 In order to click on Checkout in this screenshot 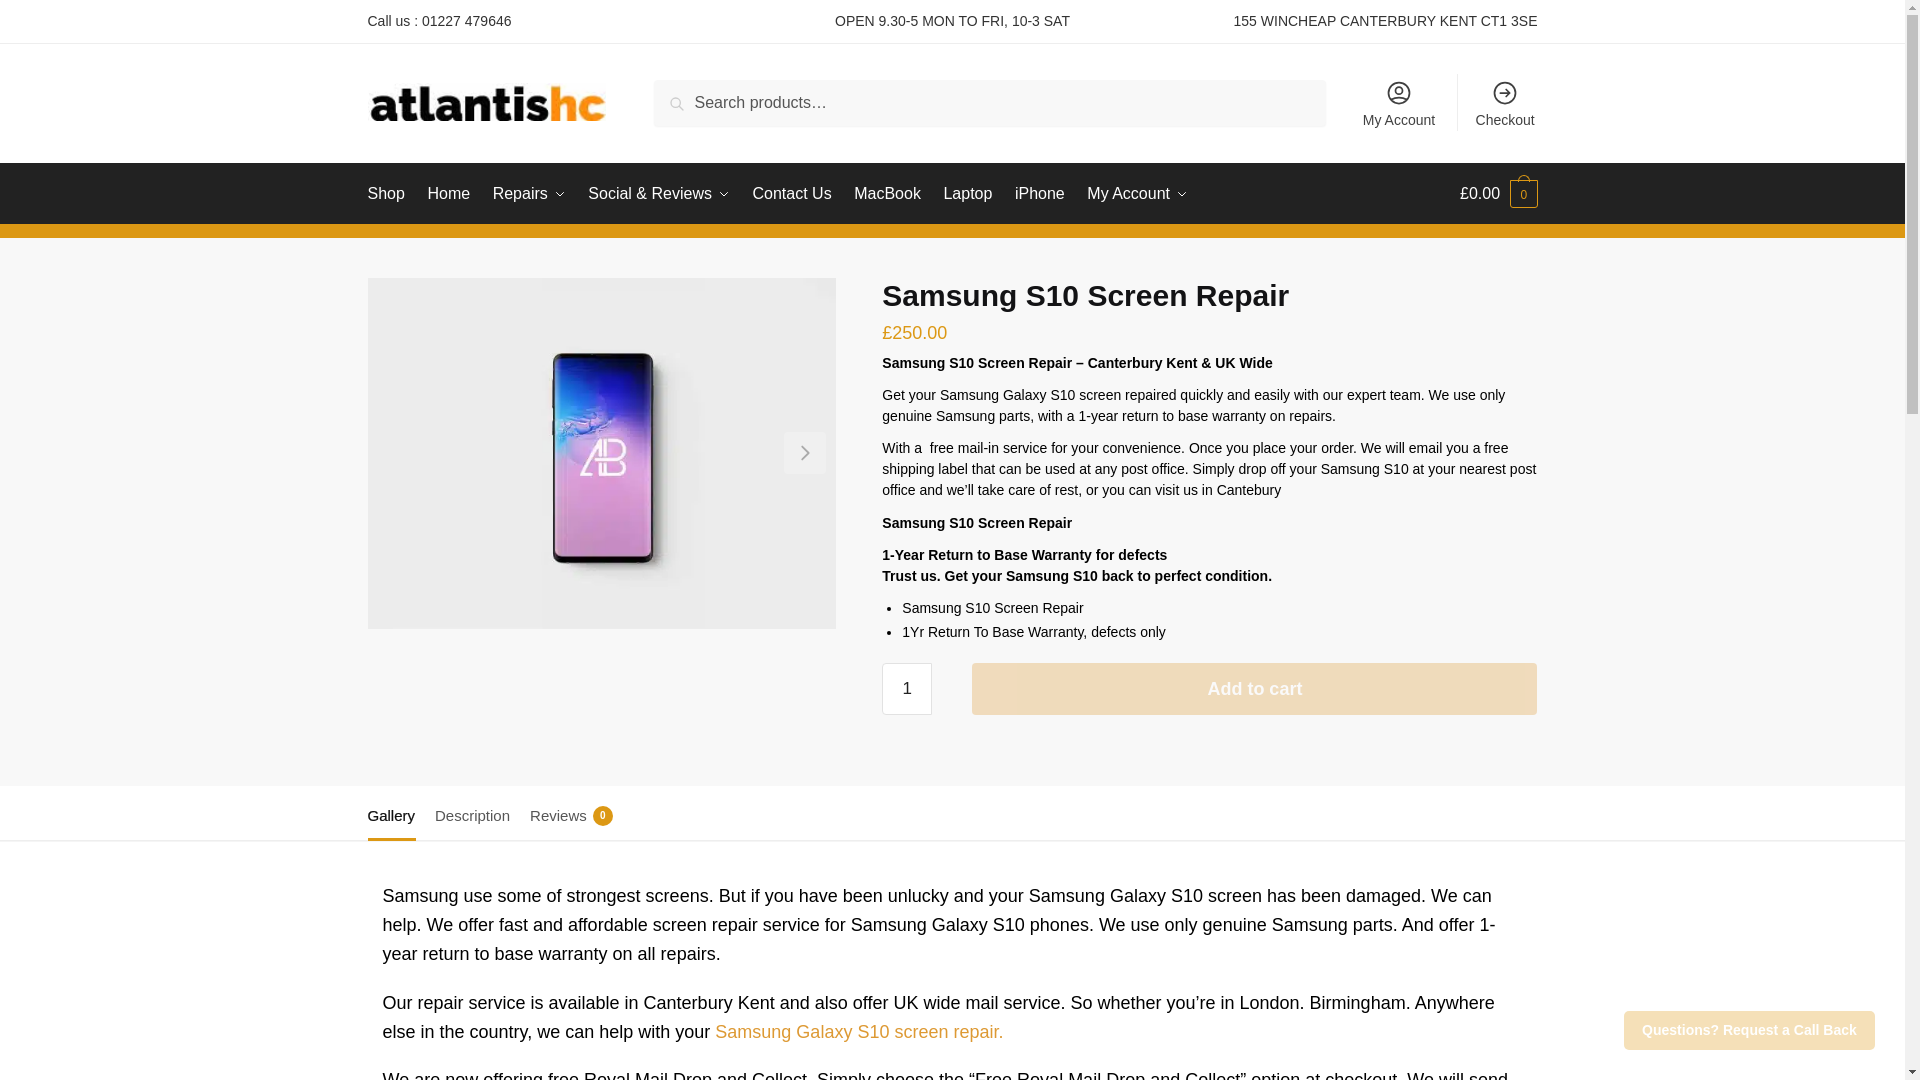, I will do `click(1505, 102)`.